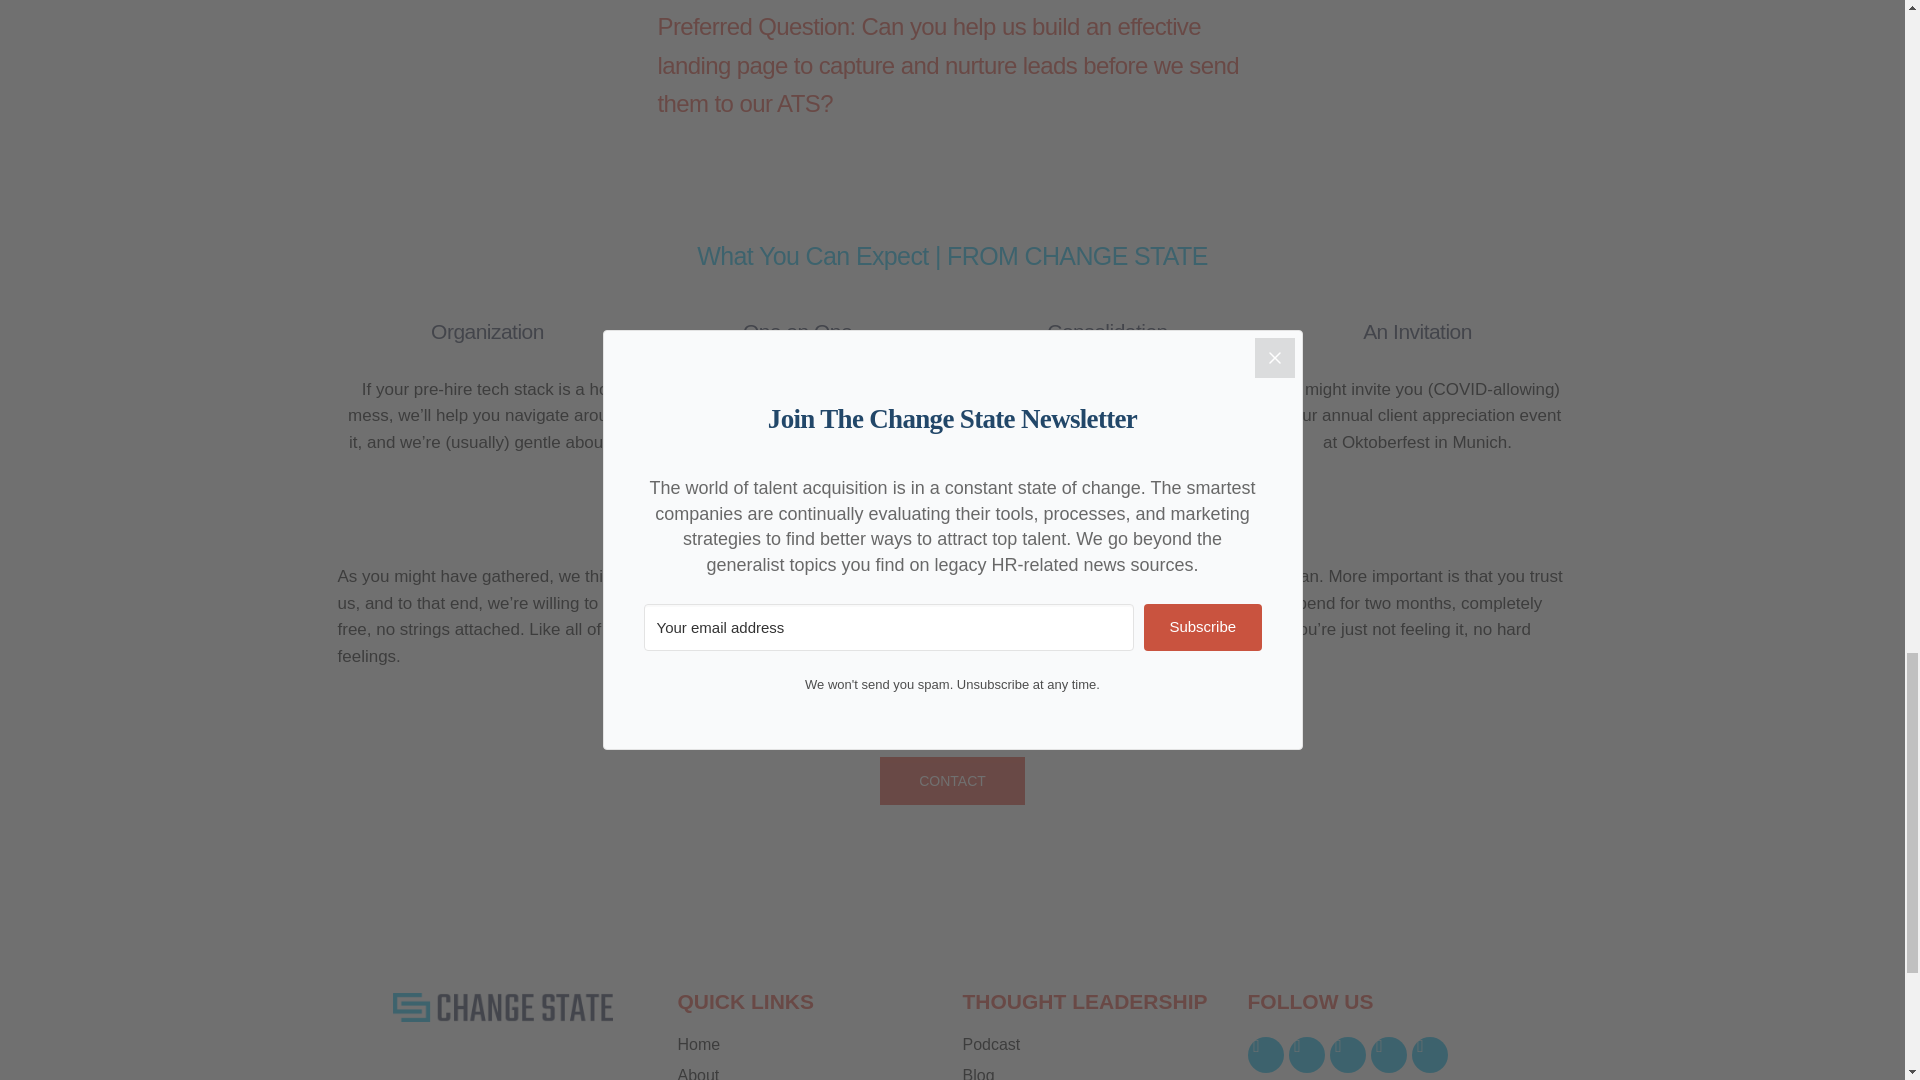 The height and width of the screenshot is (1080, 1920). Describe the element at coordinates (1094, 1074) in the screenshot. I see `Blog` at that location.